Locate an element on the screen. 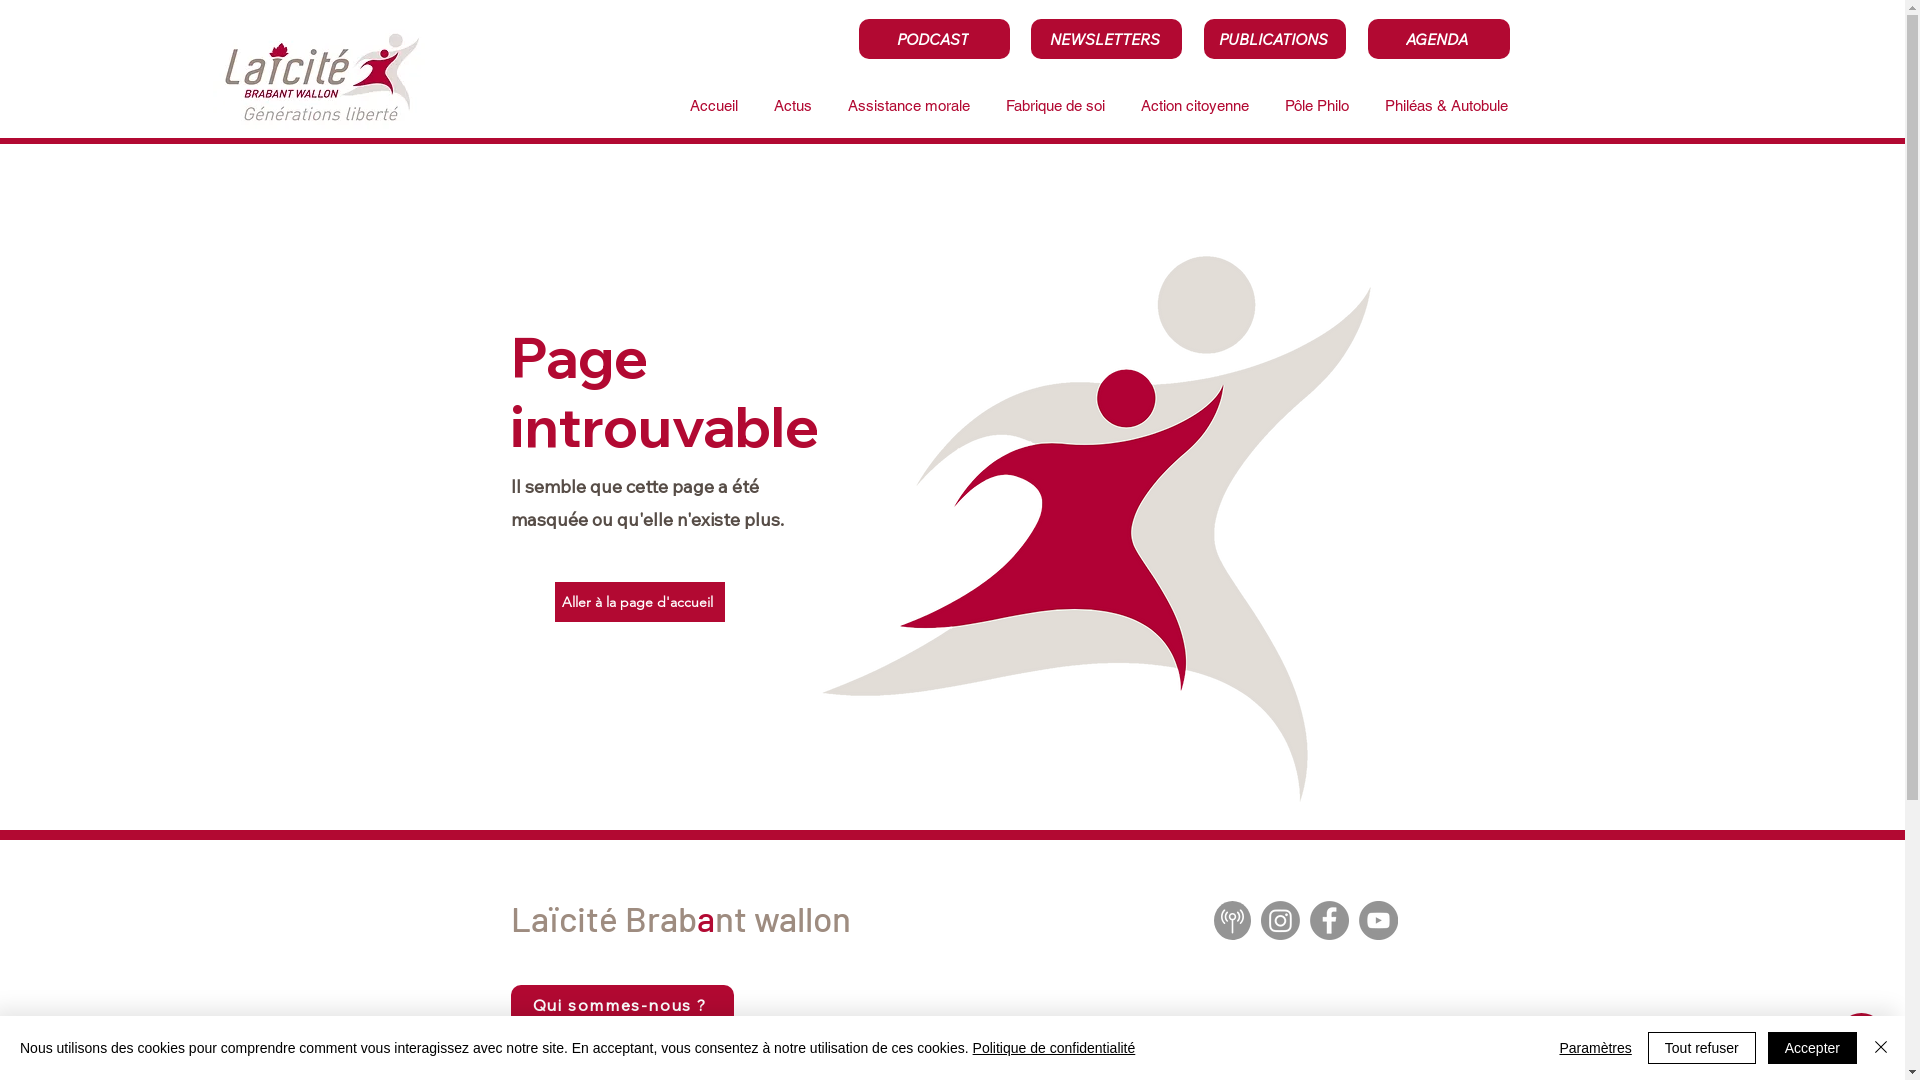 This screenshot has width=1920, height=1080. AGENDA is located at coordinates (1439, 39).